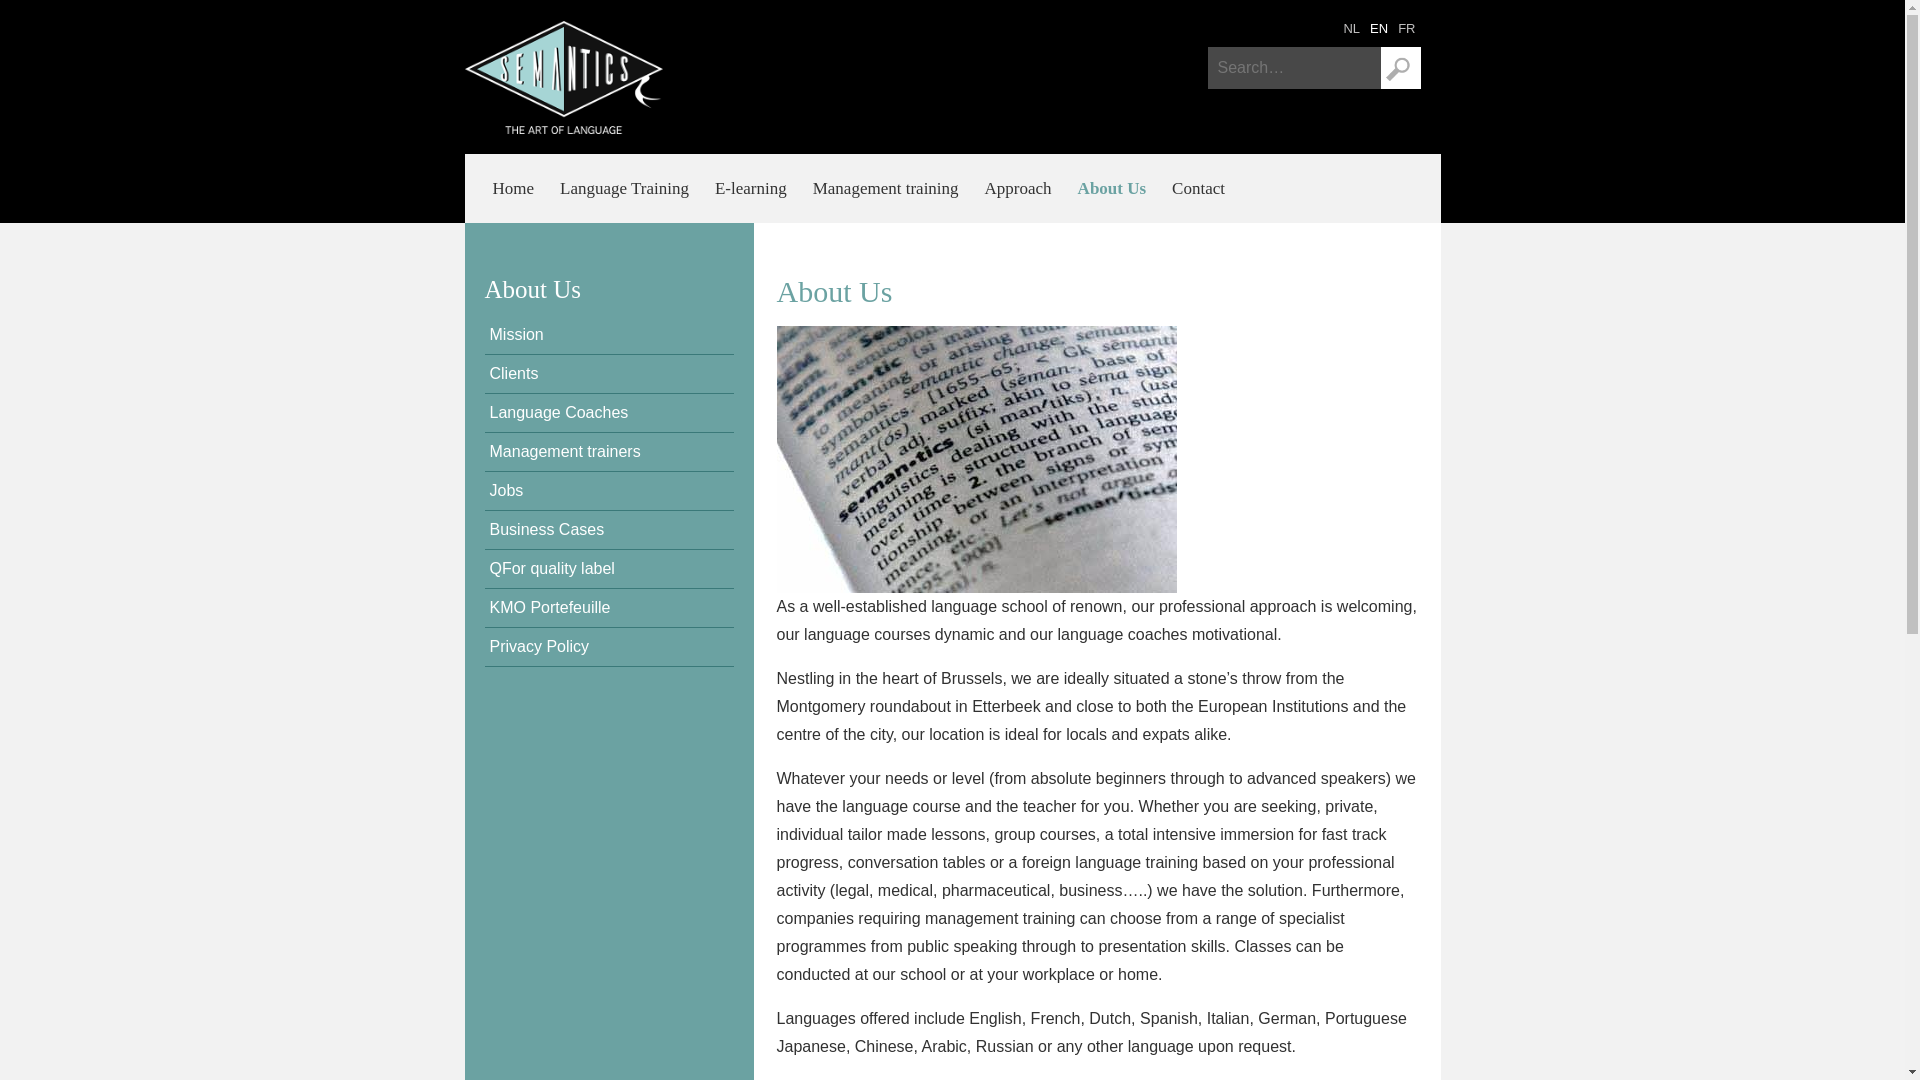 This screenshot has width=1920, height=1080. Describe the element at coordinates (1379, 28) in the screenshot. I see `About Semantics` at that location.